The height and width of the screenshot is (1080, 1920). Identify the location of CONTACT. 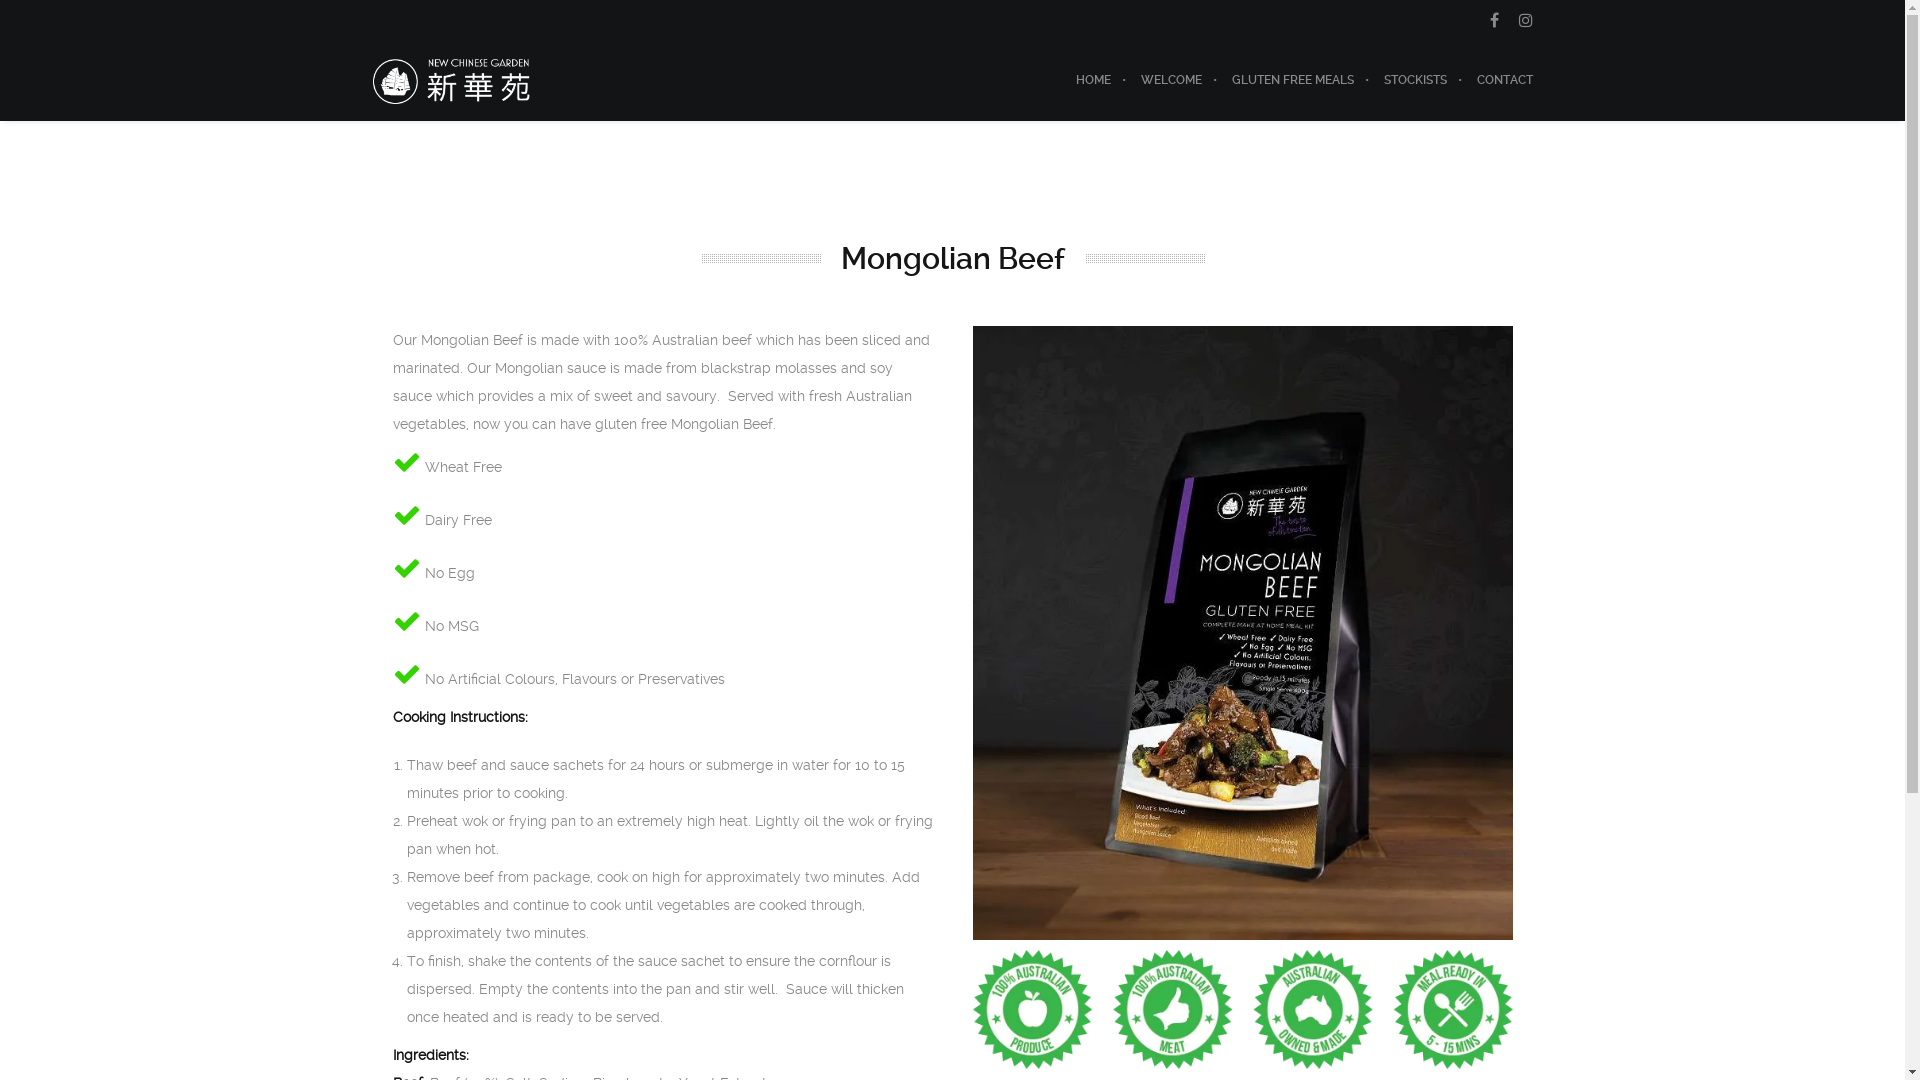
(1498, 80).